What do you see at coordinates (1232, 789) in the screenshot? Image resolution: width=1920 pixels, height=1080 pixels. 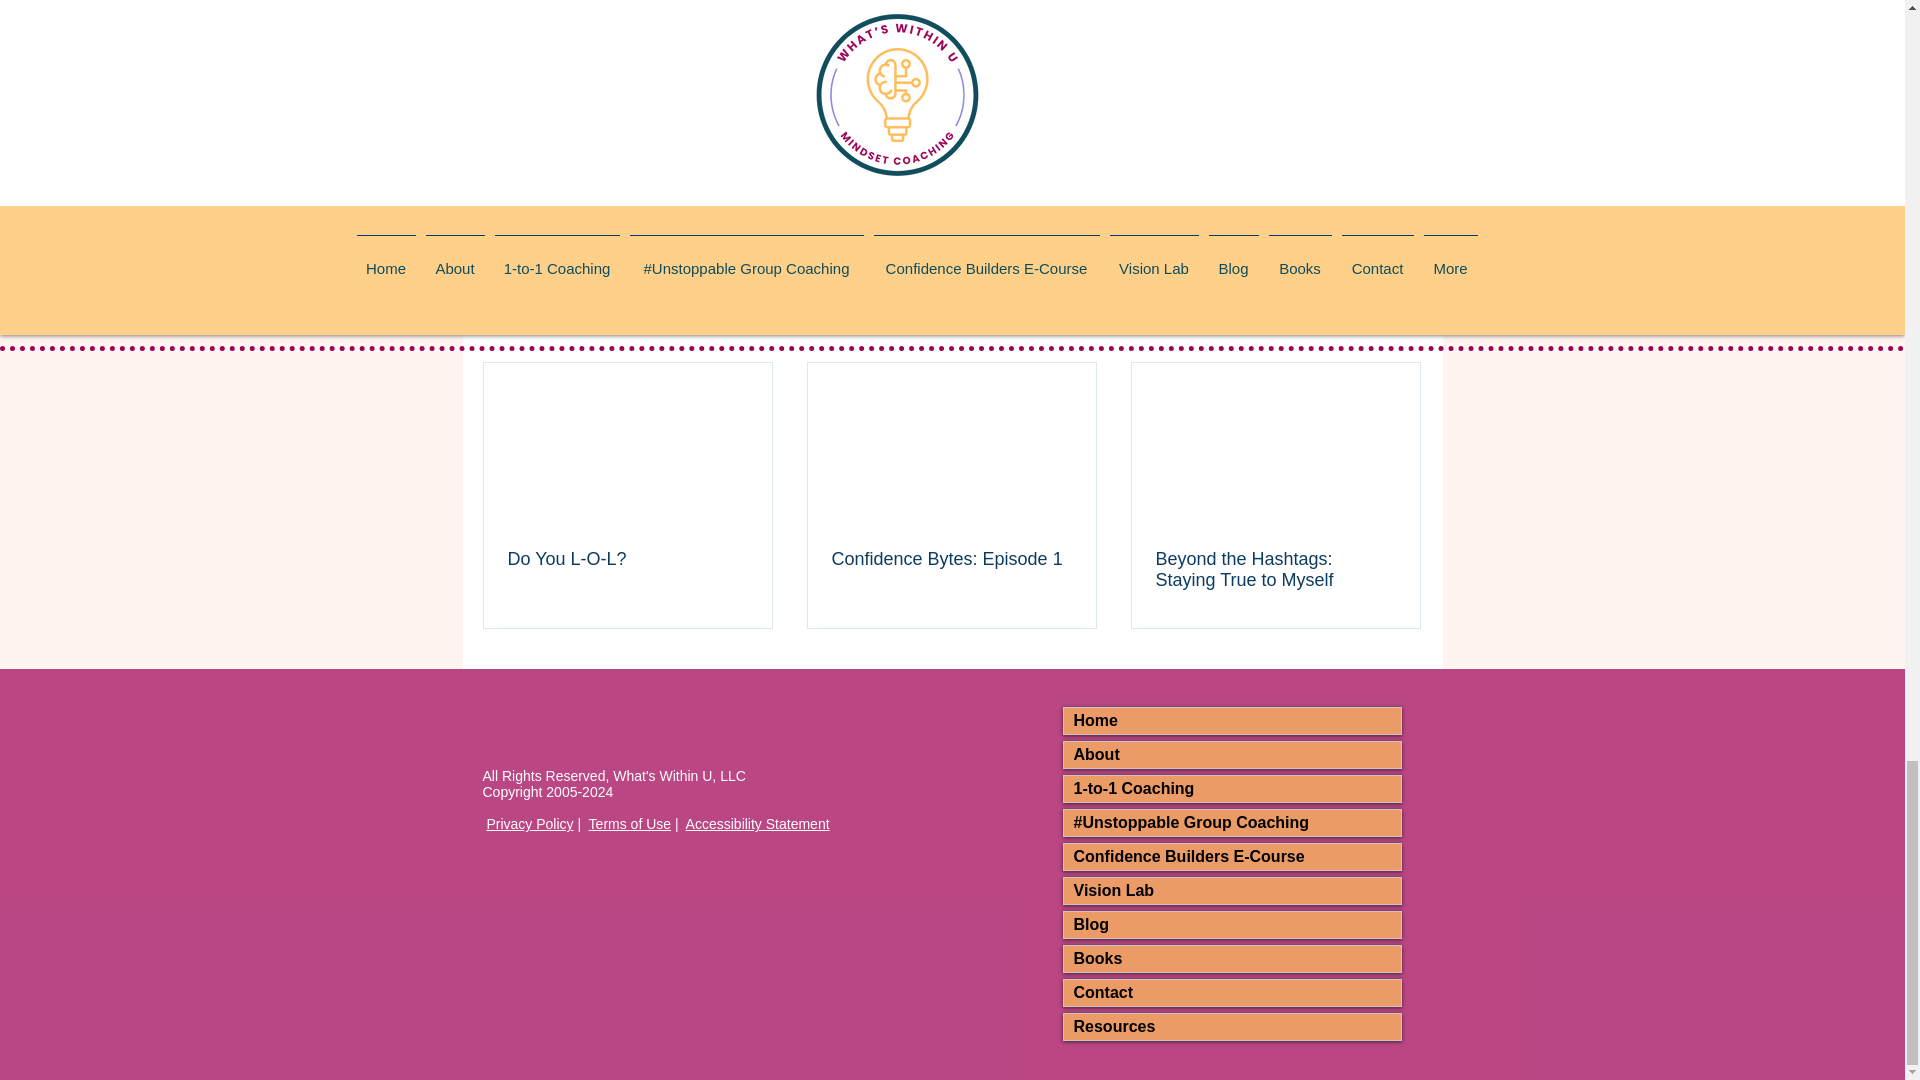 I see `1-to-1 Coaching` at bounding box center [1232, 789].